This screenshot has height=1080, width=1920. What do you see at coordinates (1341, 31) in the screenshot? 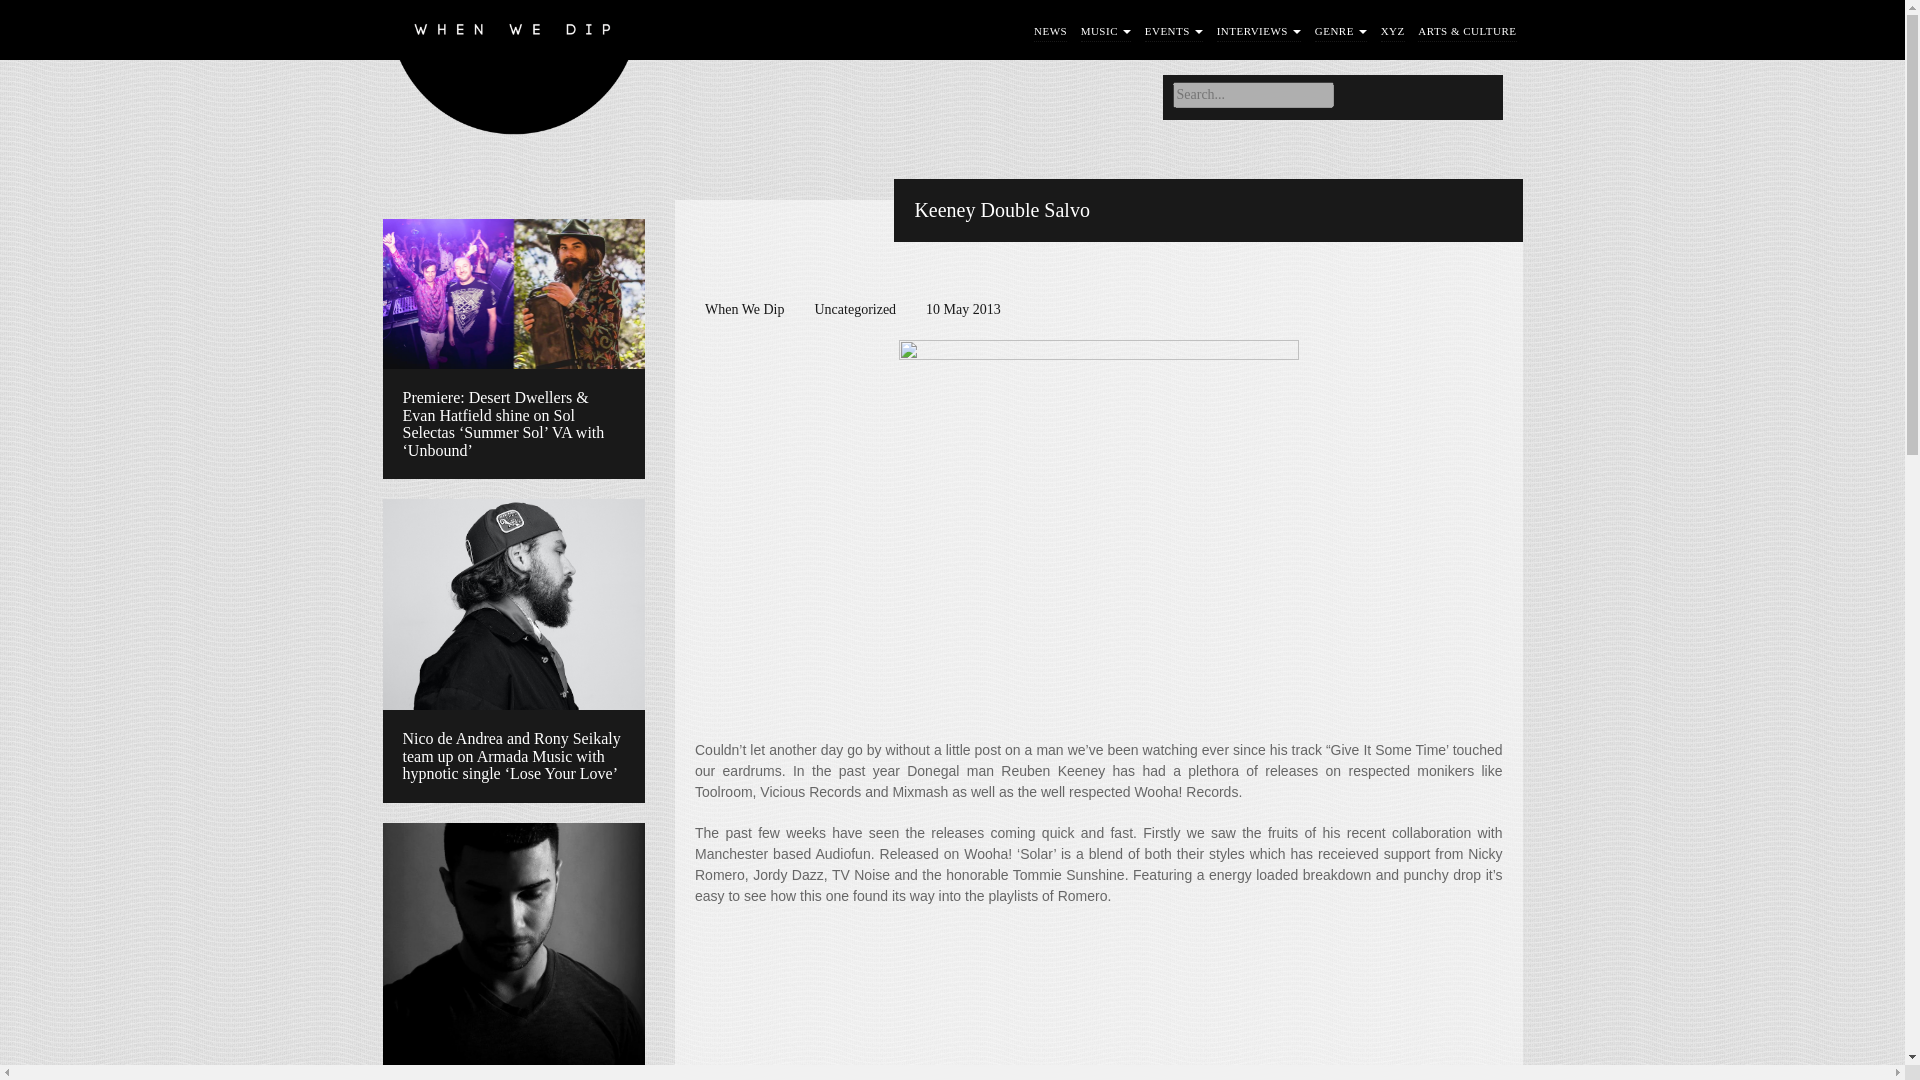
I see `GENRE` at bounding box center [1341, 31].